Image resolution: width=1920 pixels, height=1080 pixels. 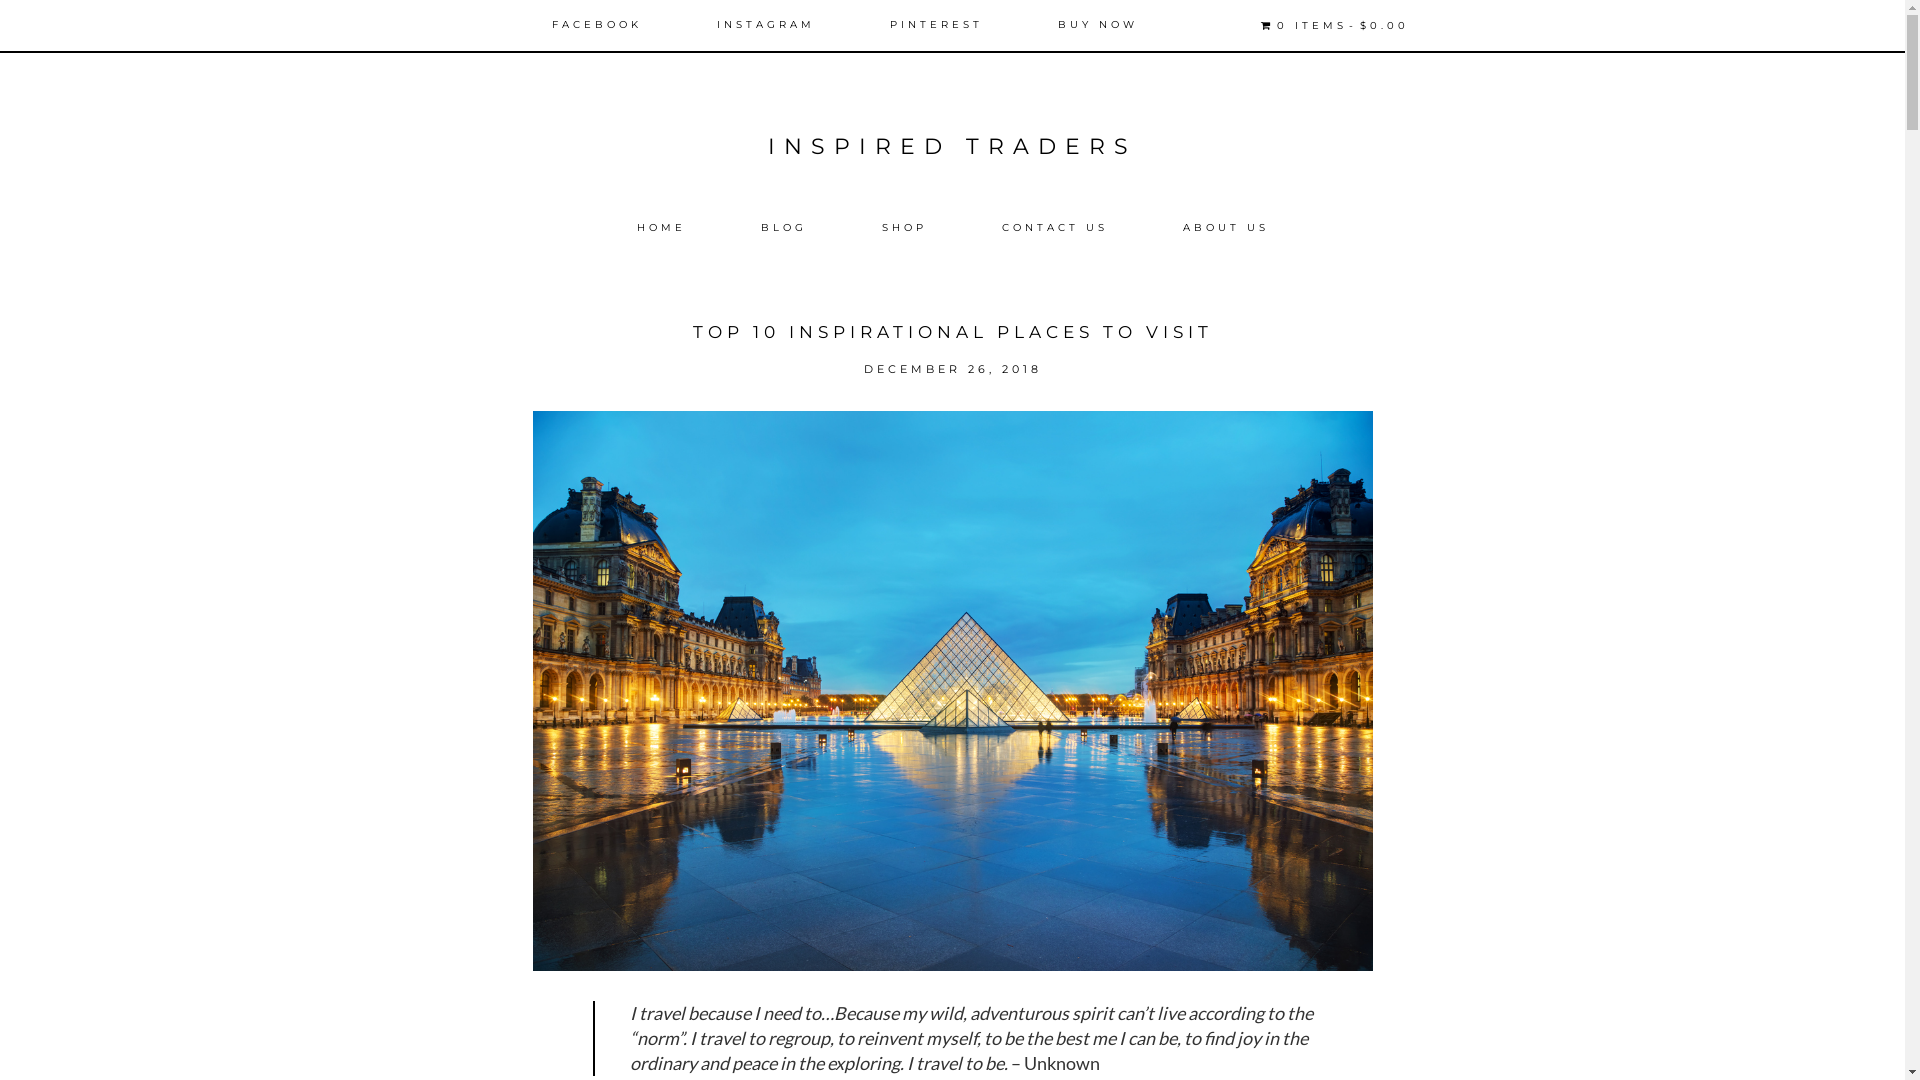 I want to click on HOME, so click(x=660, y=228).